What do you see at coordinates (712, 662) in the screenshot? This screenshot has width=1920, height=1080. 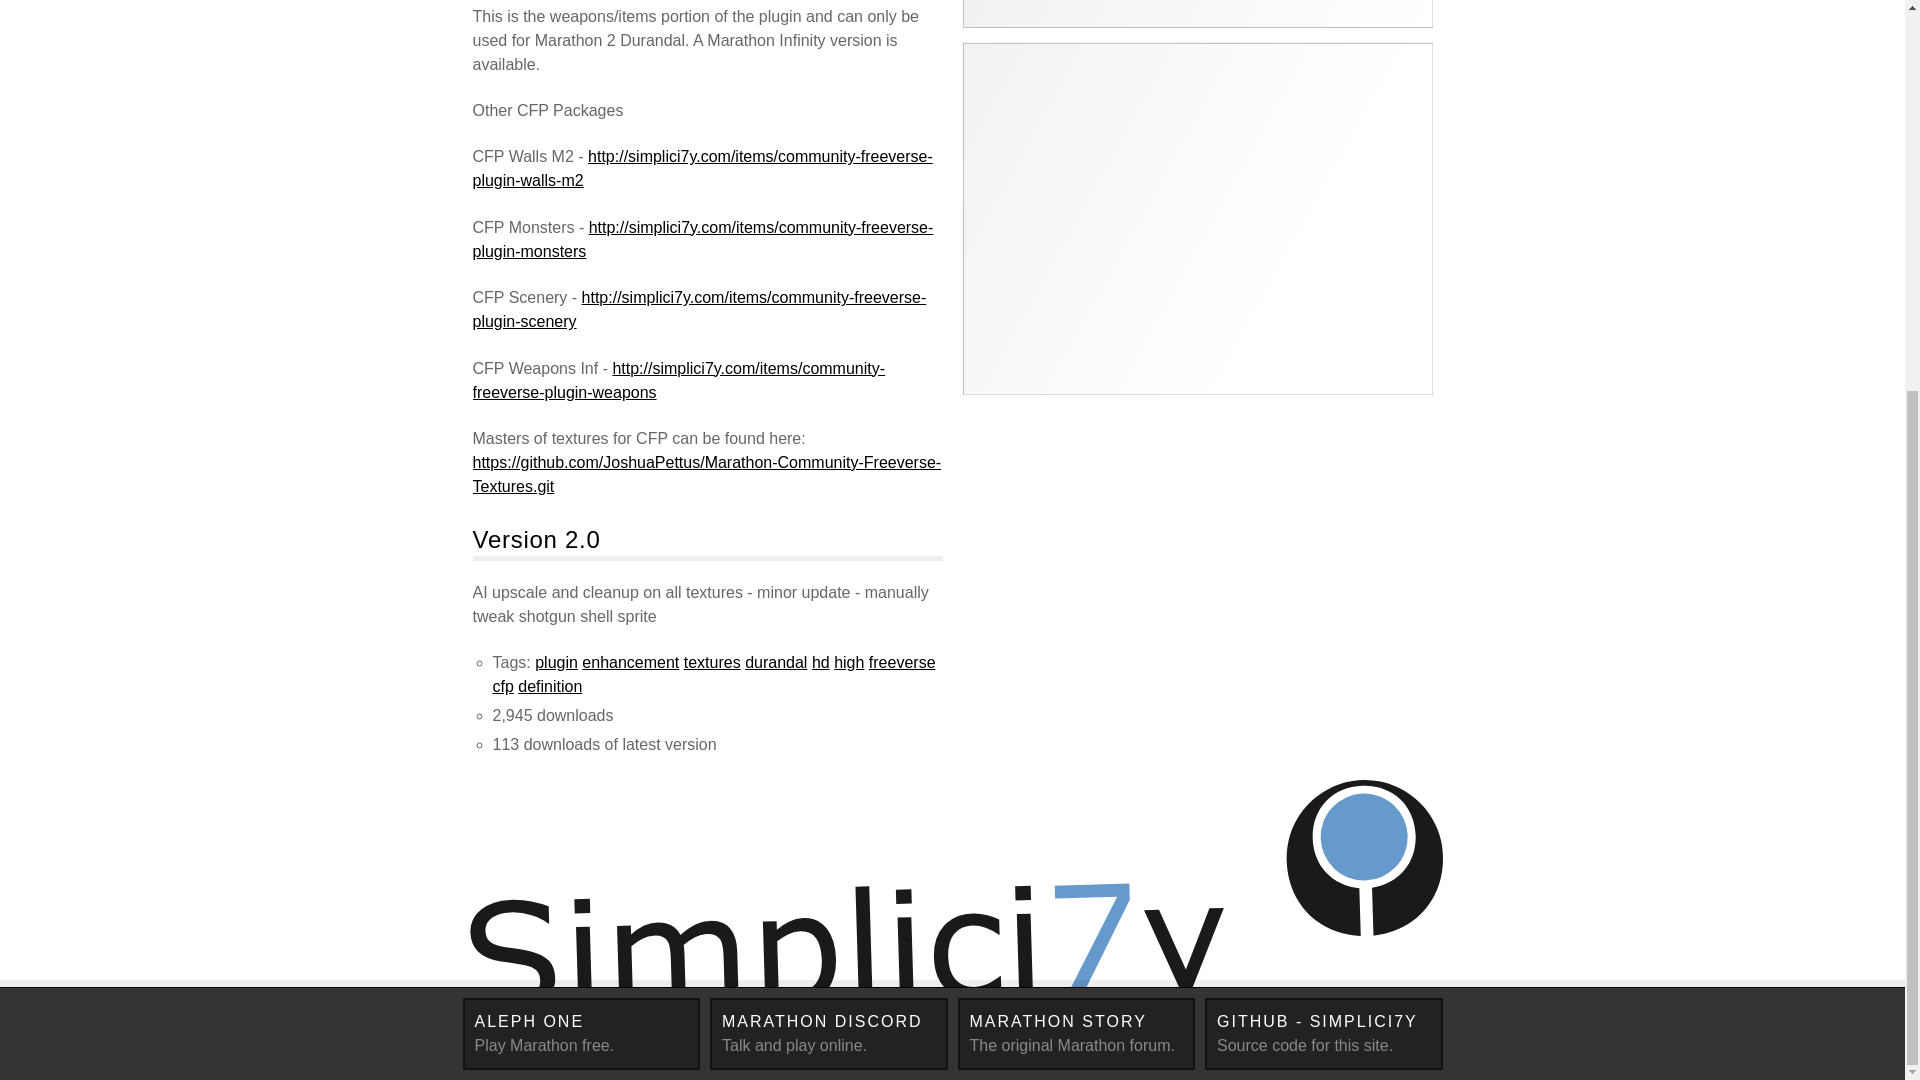 I see `freeverse` at bounding box center [712, 662].